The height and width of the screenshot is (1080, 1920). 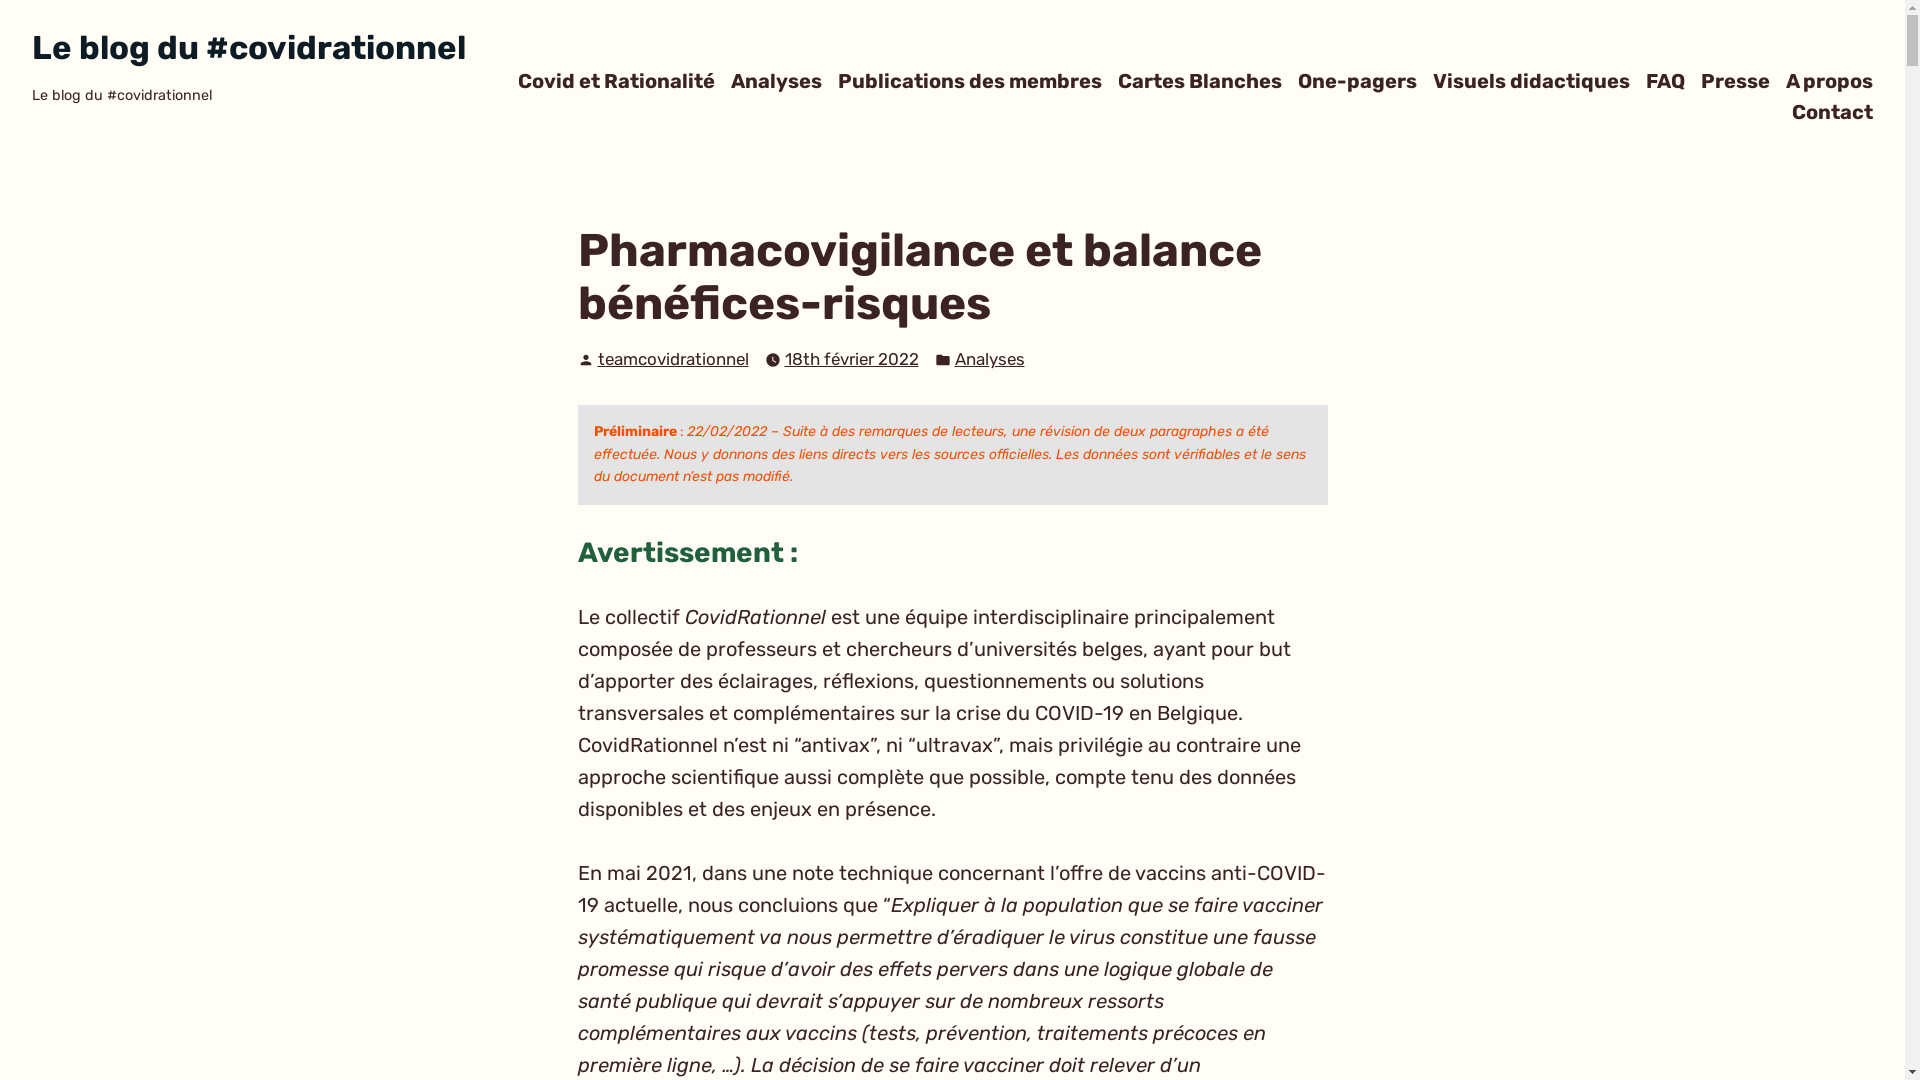 What do you see at coordinates (1736, 80) in the screenshot?
I see `Presse` at bounding box center [1736, 80].